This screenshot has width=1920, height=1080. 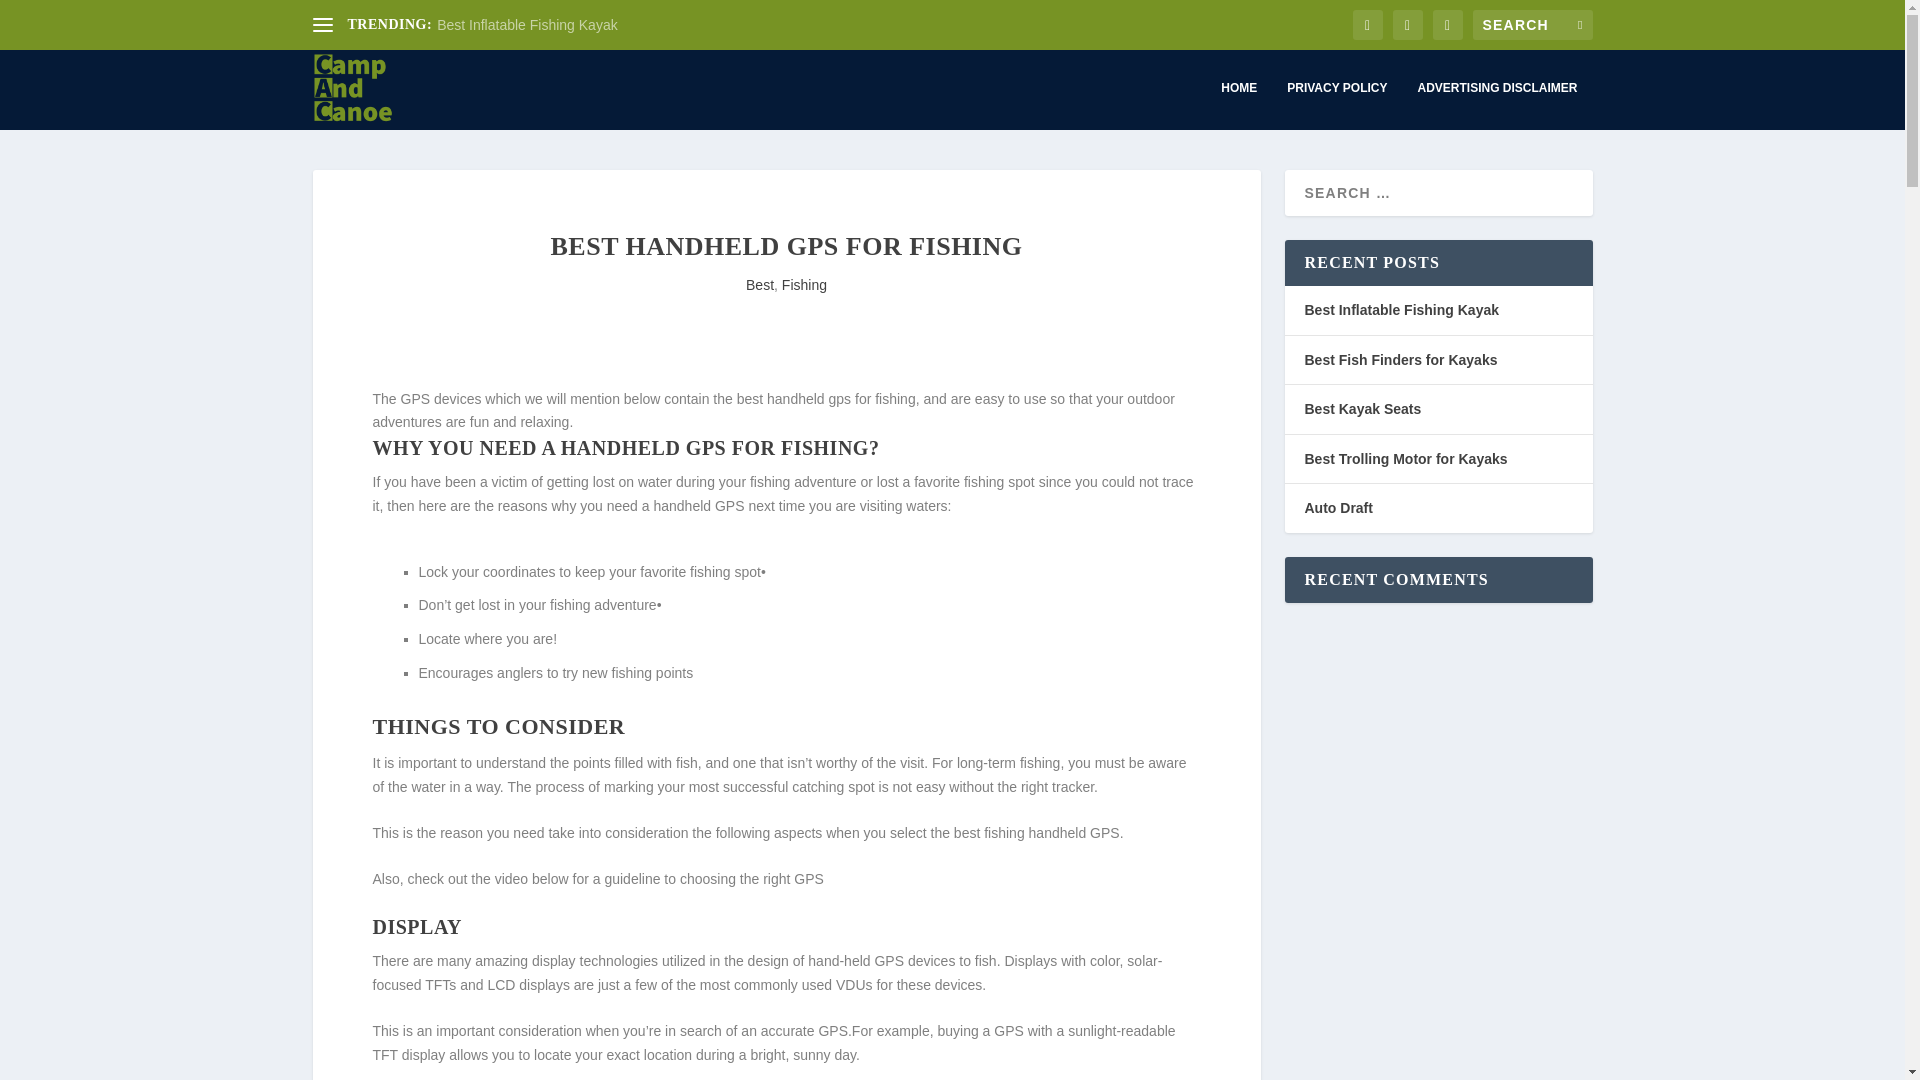 What do you see at coordinates (1400, 360) in the screenshot?
I see `Best Fish Finders for Kayaks` at bounding box center [1400, 360].